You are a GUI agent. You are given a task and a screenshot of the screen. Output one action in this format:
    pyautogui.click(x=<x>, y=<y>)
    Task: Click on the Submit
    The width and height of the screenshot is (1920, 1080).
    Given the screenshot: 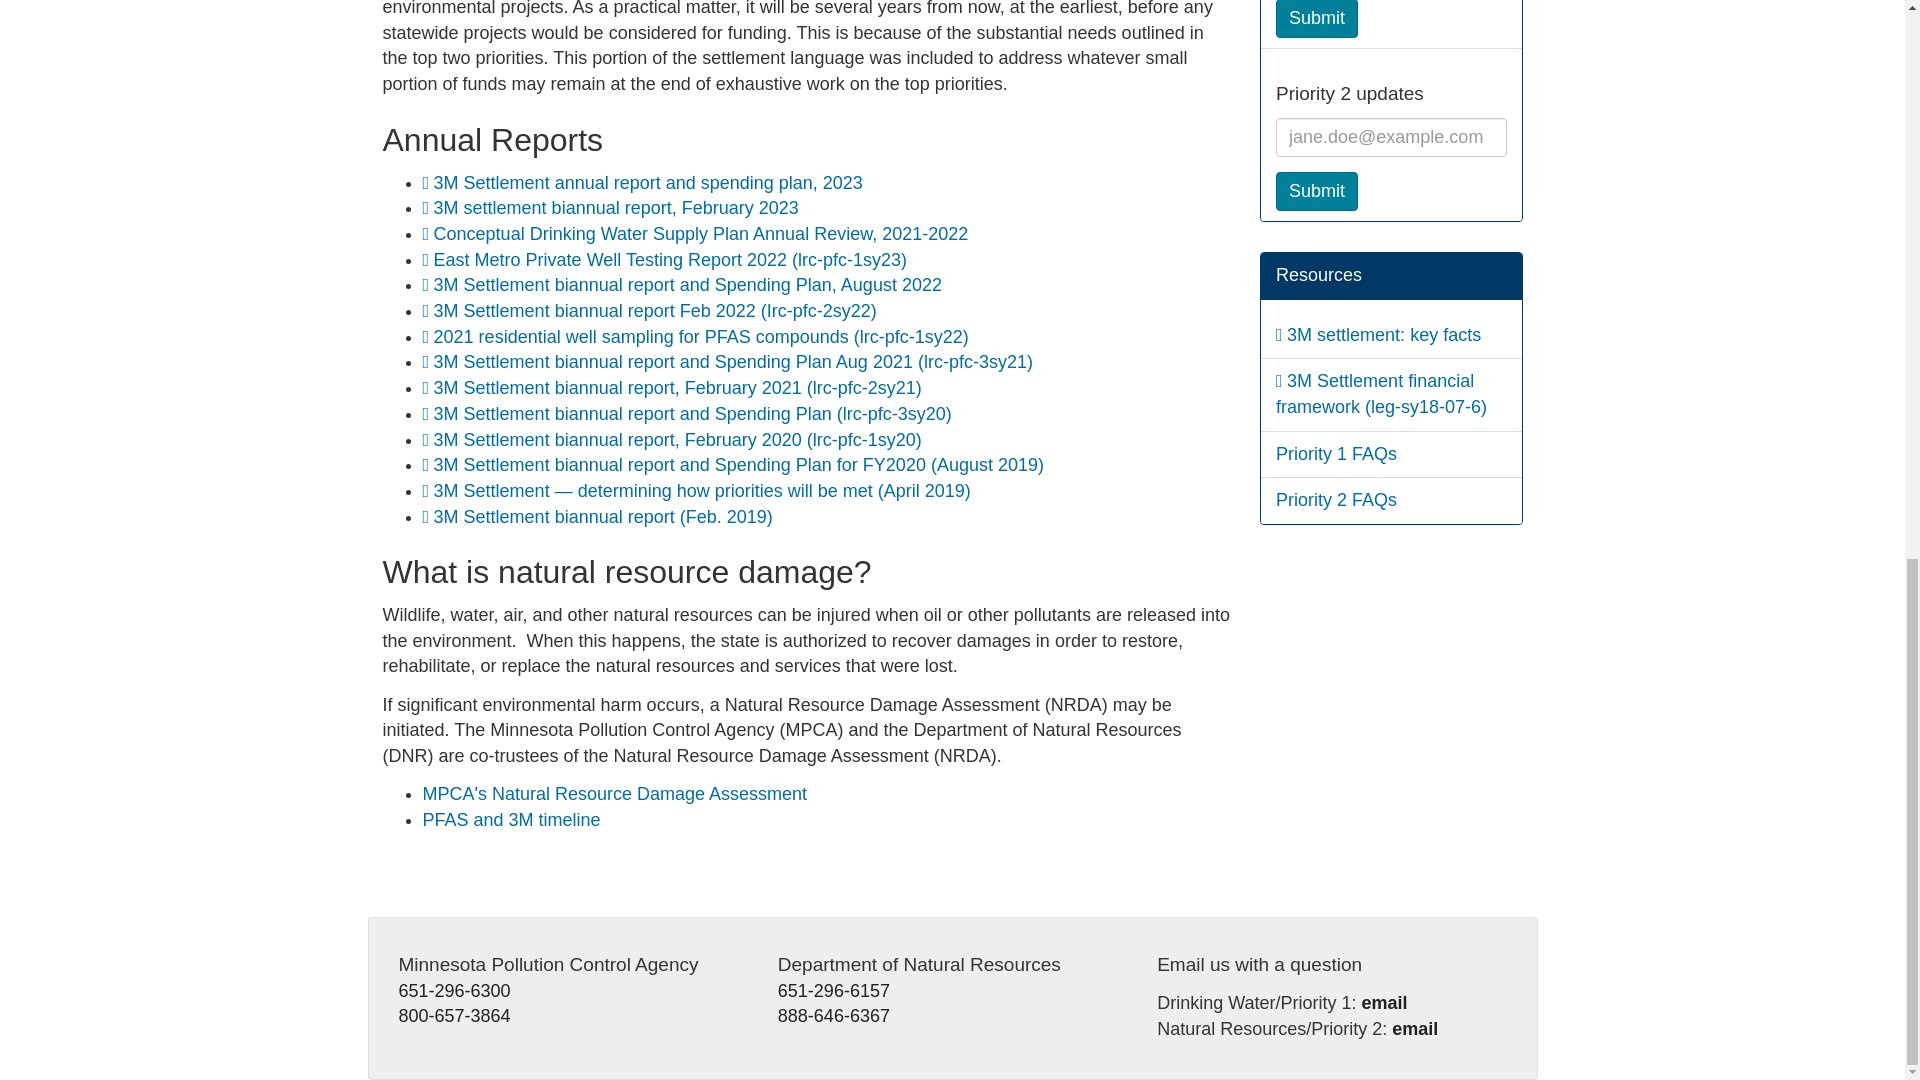 What is the action you would take?
    pyautogui.click(x=1316, y=191)
    